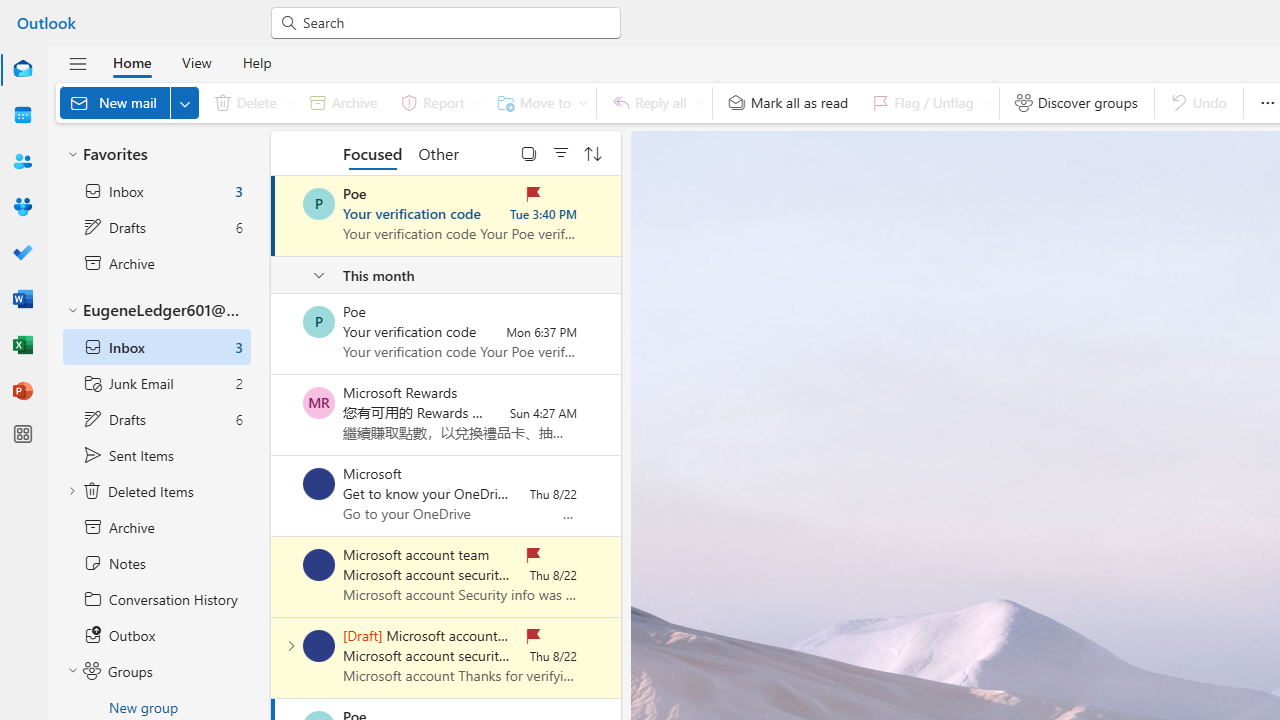 The height and width of the screenshot is (720, 1280). I want to click on Select a conversation, so click(319, 646).